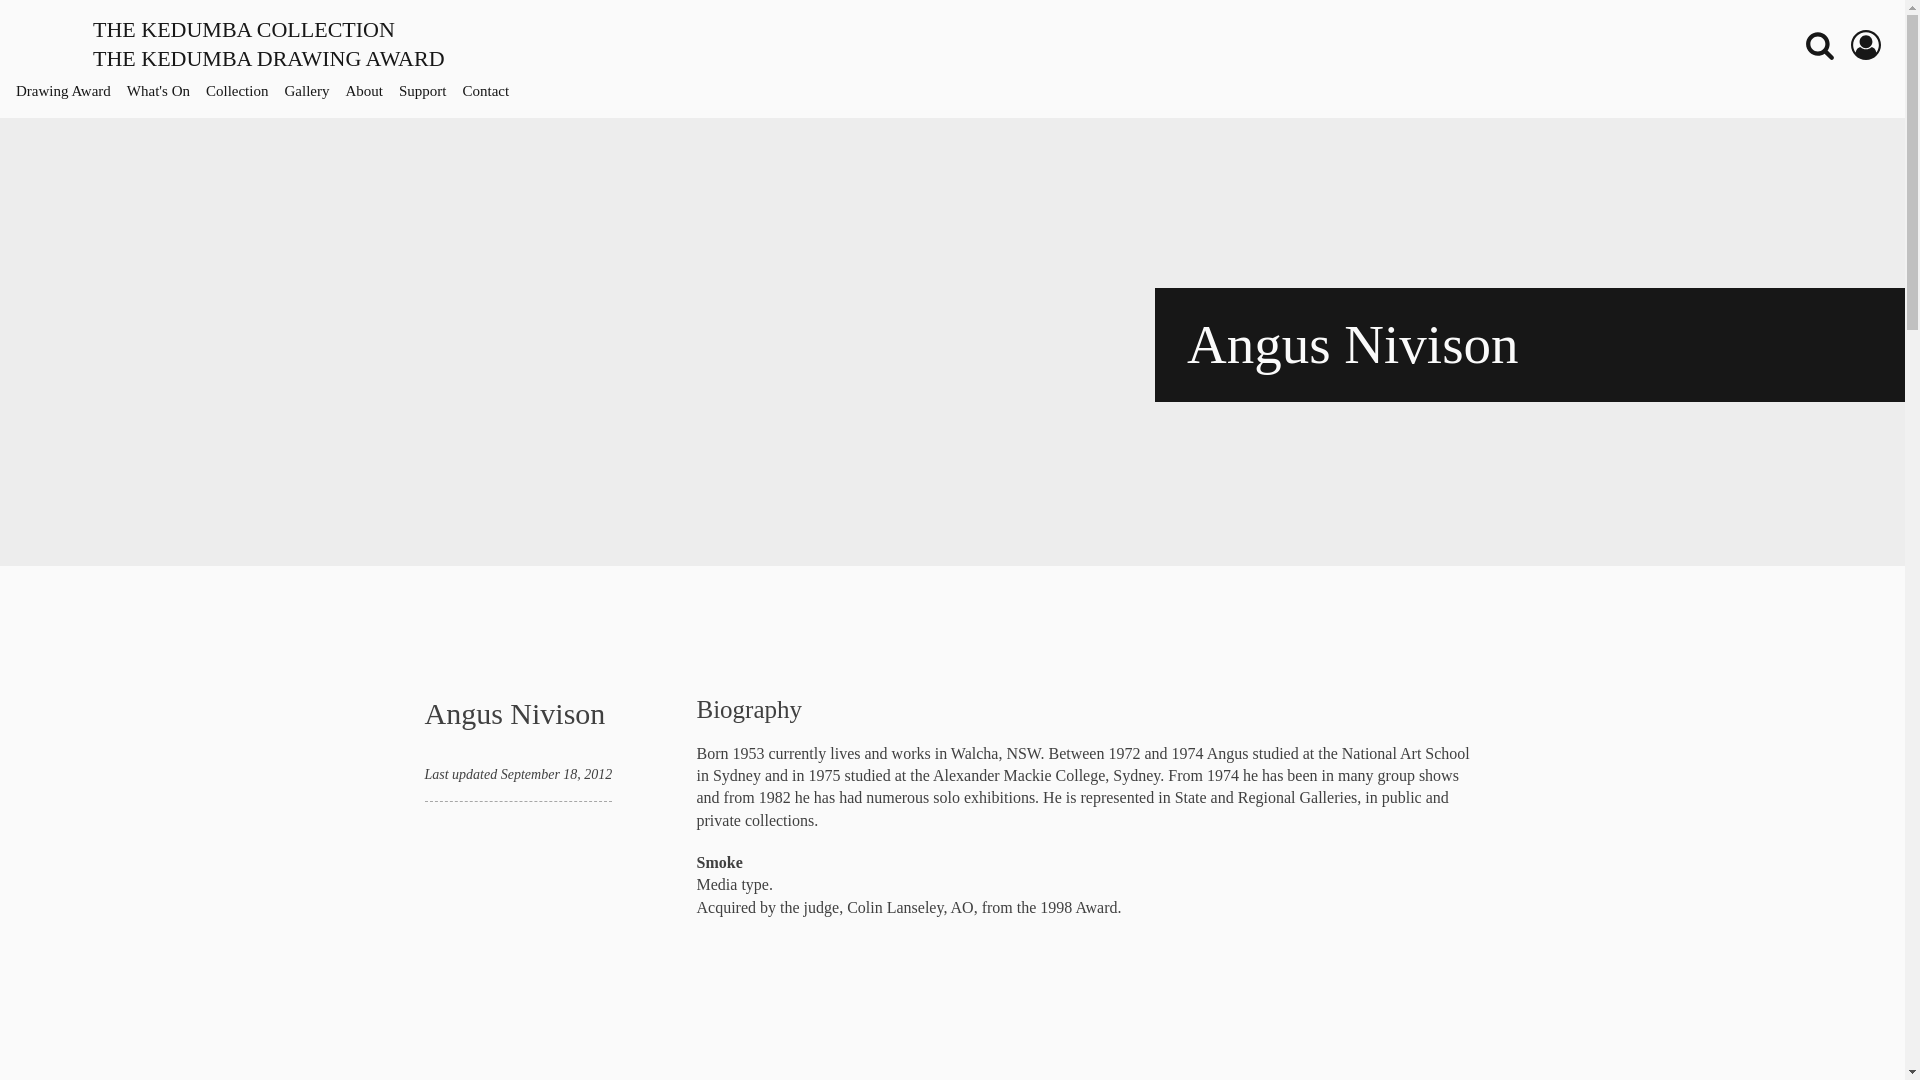  Describe the element at coordinates (166, 91) in the screenshot. I see `About` at that location.